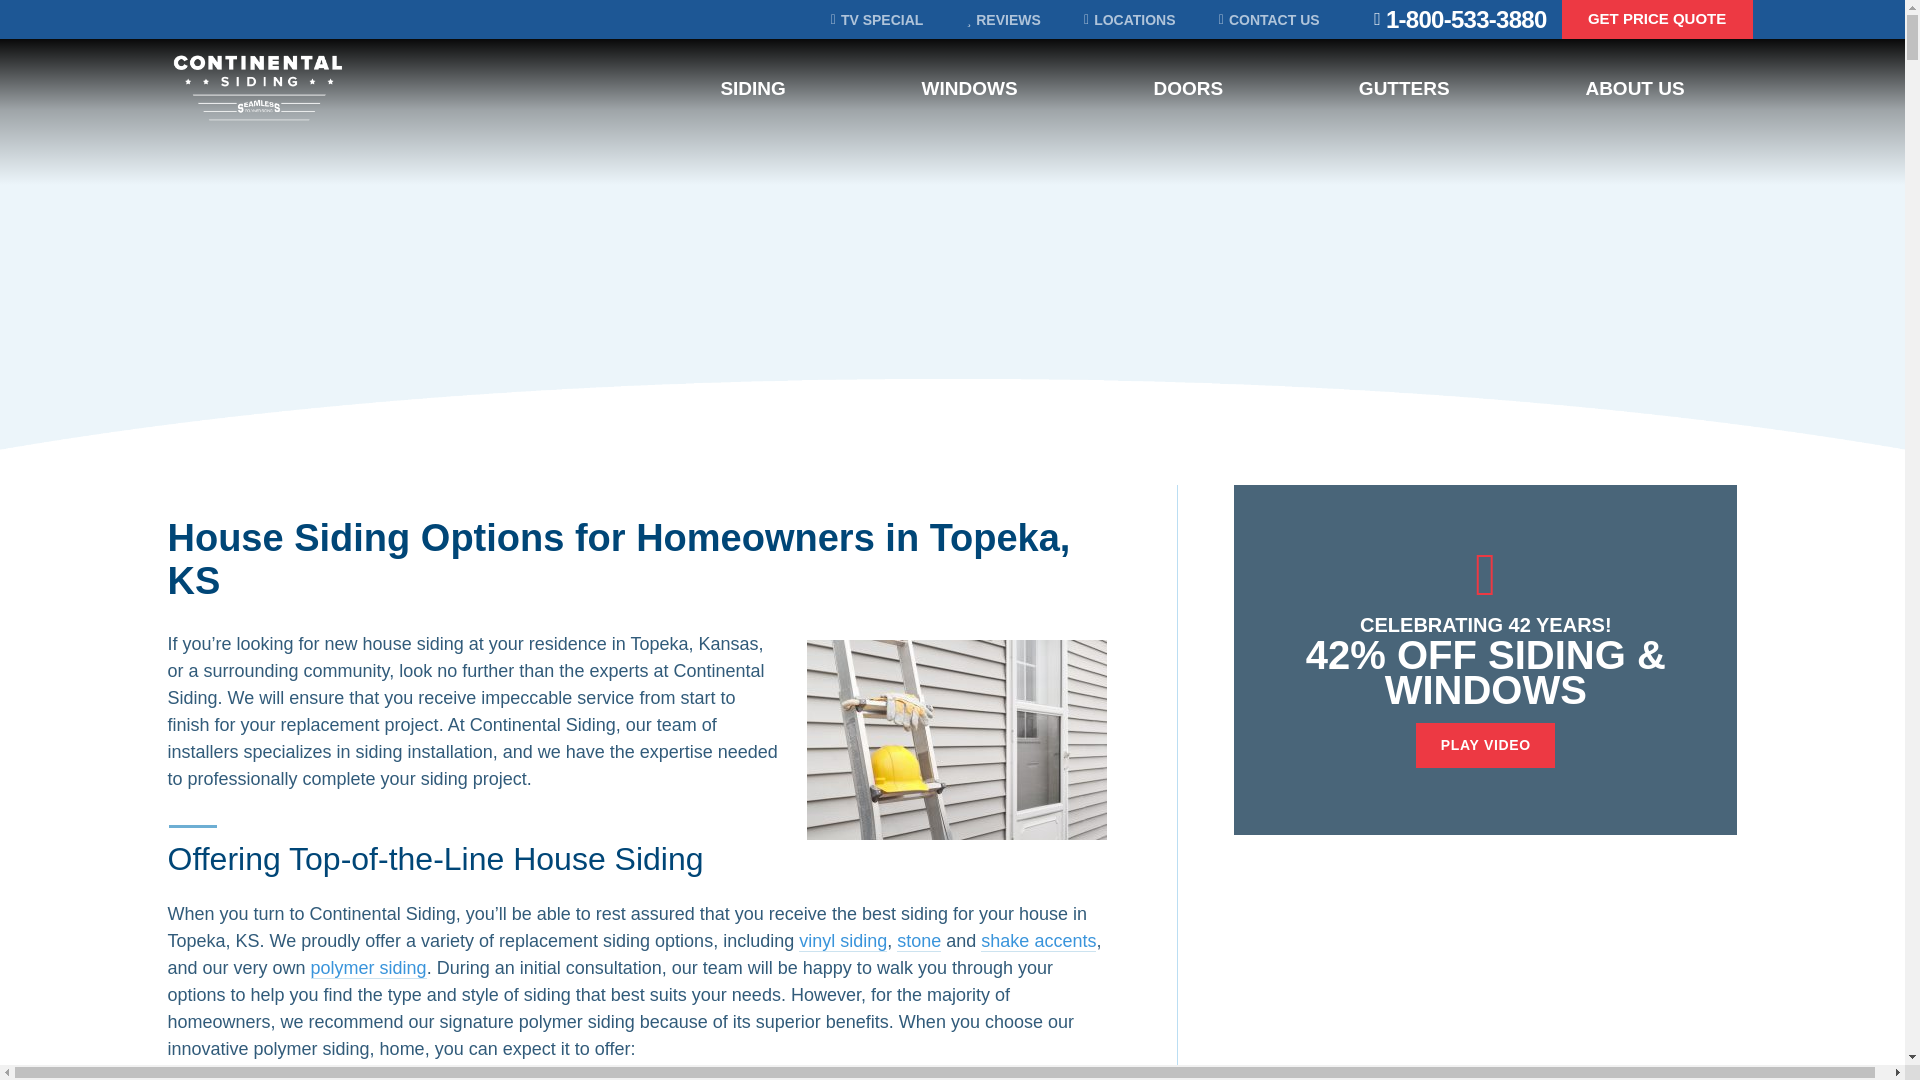 Image resolution: width=1920 pixels, height=1080 pixels. I want to click on LOCATIONS, so click(1130, 19).